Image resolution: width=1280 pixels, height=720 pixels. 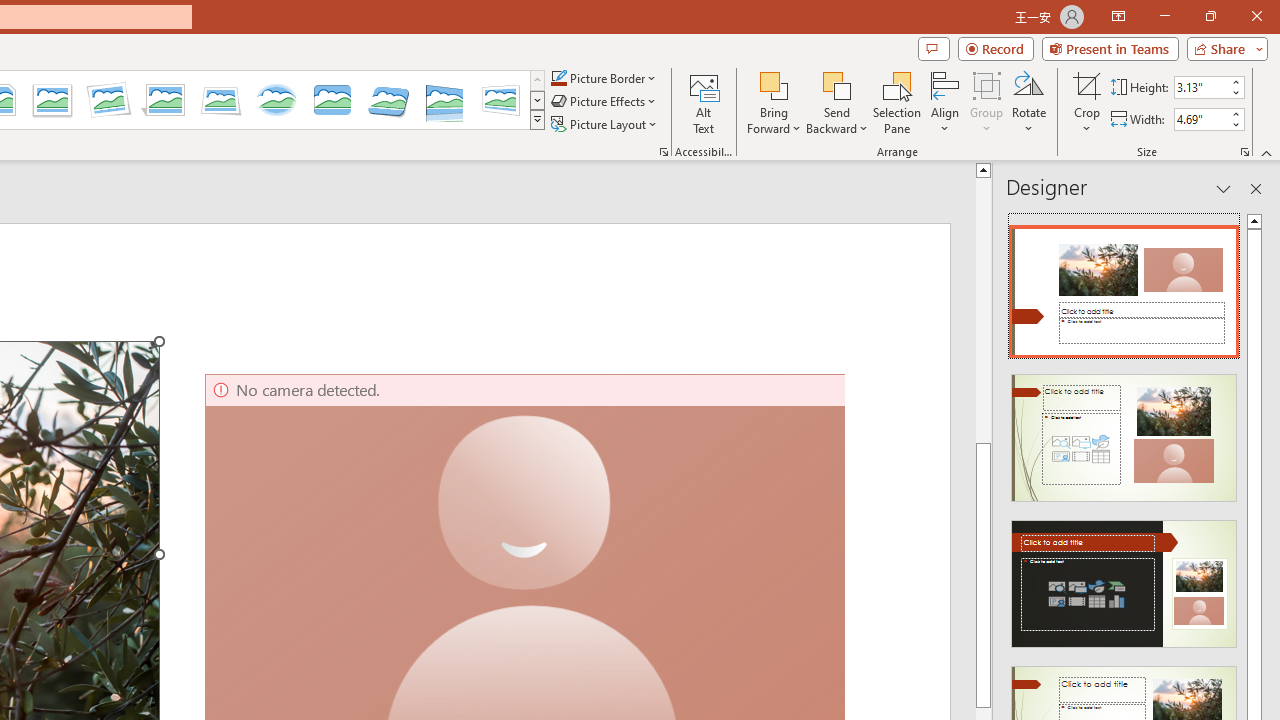 I want to click on Moderate Frame, White, so click(x=52, y=100).